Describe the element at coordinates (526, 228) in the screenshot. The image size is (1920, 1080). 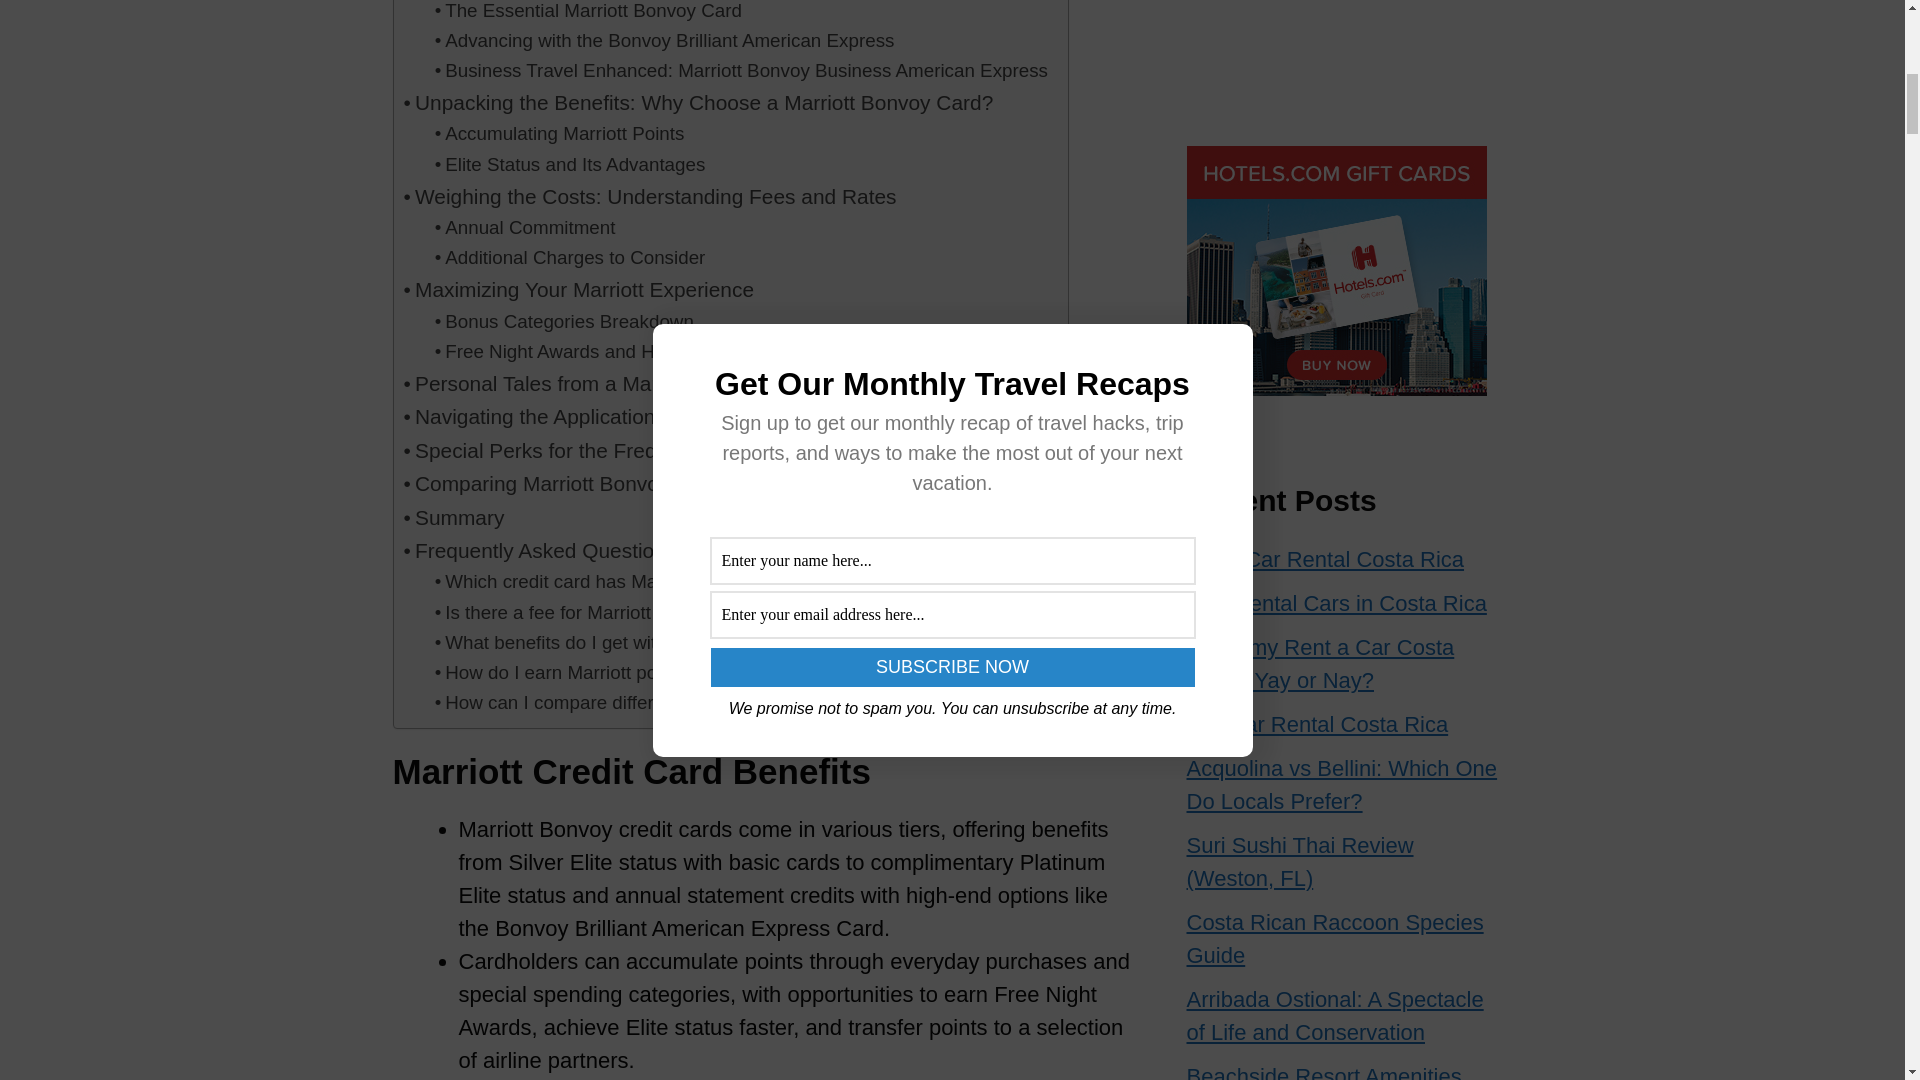
I see `Annual Commitment` at that location.